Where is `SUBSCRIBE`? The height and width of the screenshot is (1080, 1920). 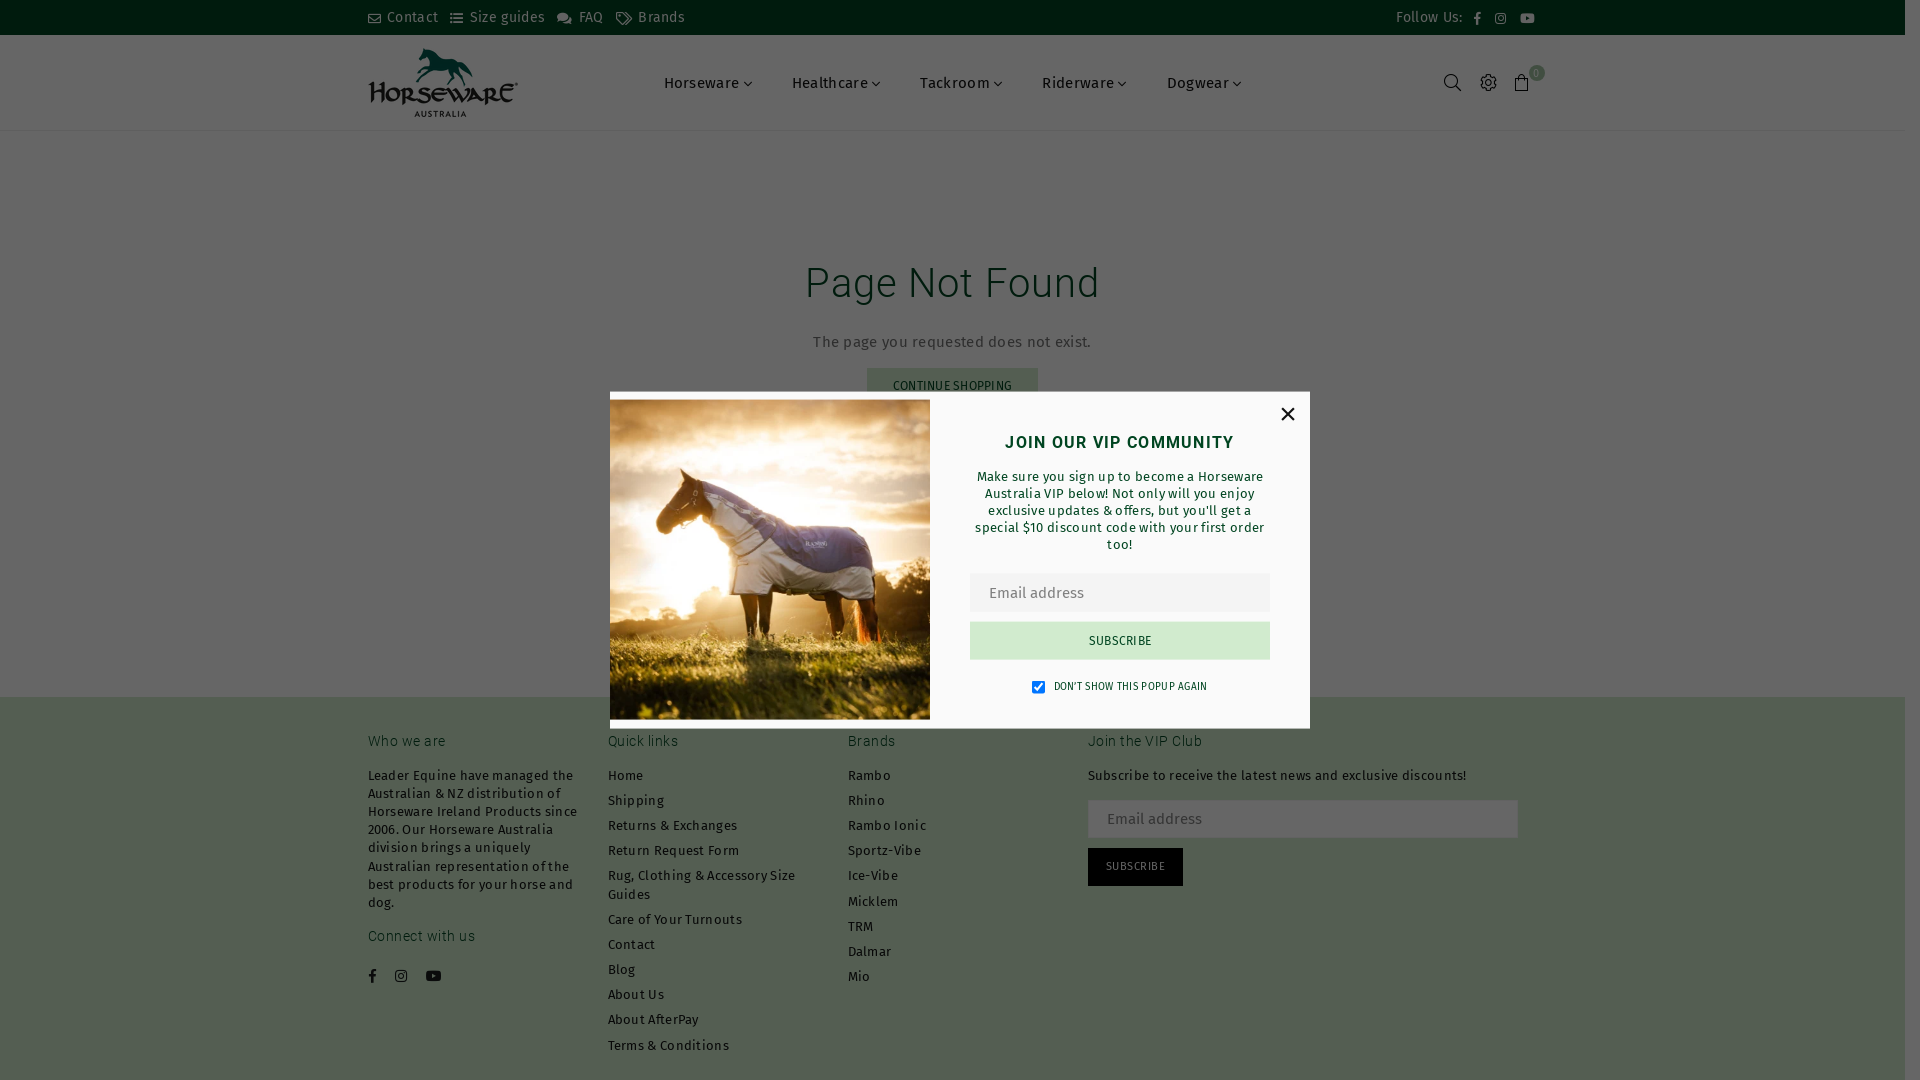 SUBSCRIBE is located at coordinates (1120, 640).